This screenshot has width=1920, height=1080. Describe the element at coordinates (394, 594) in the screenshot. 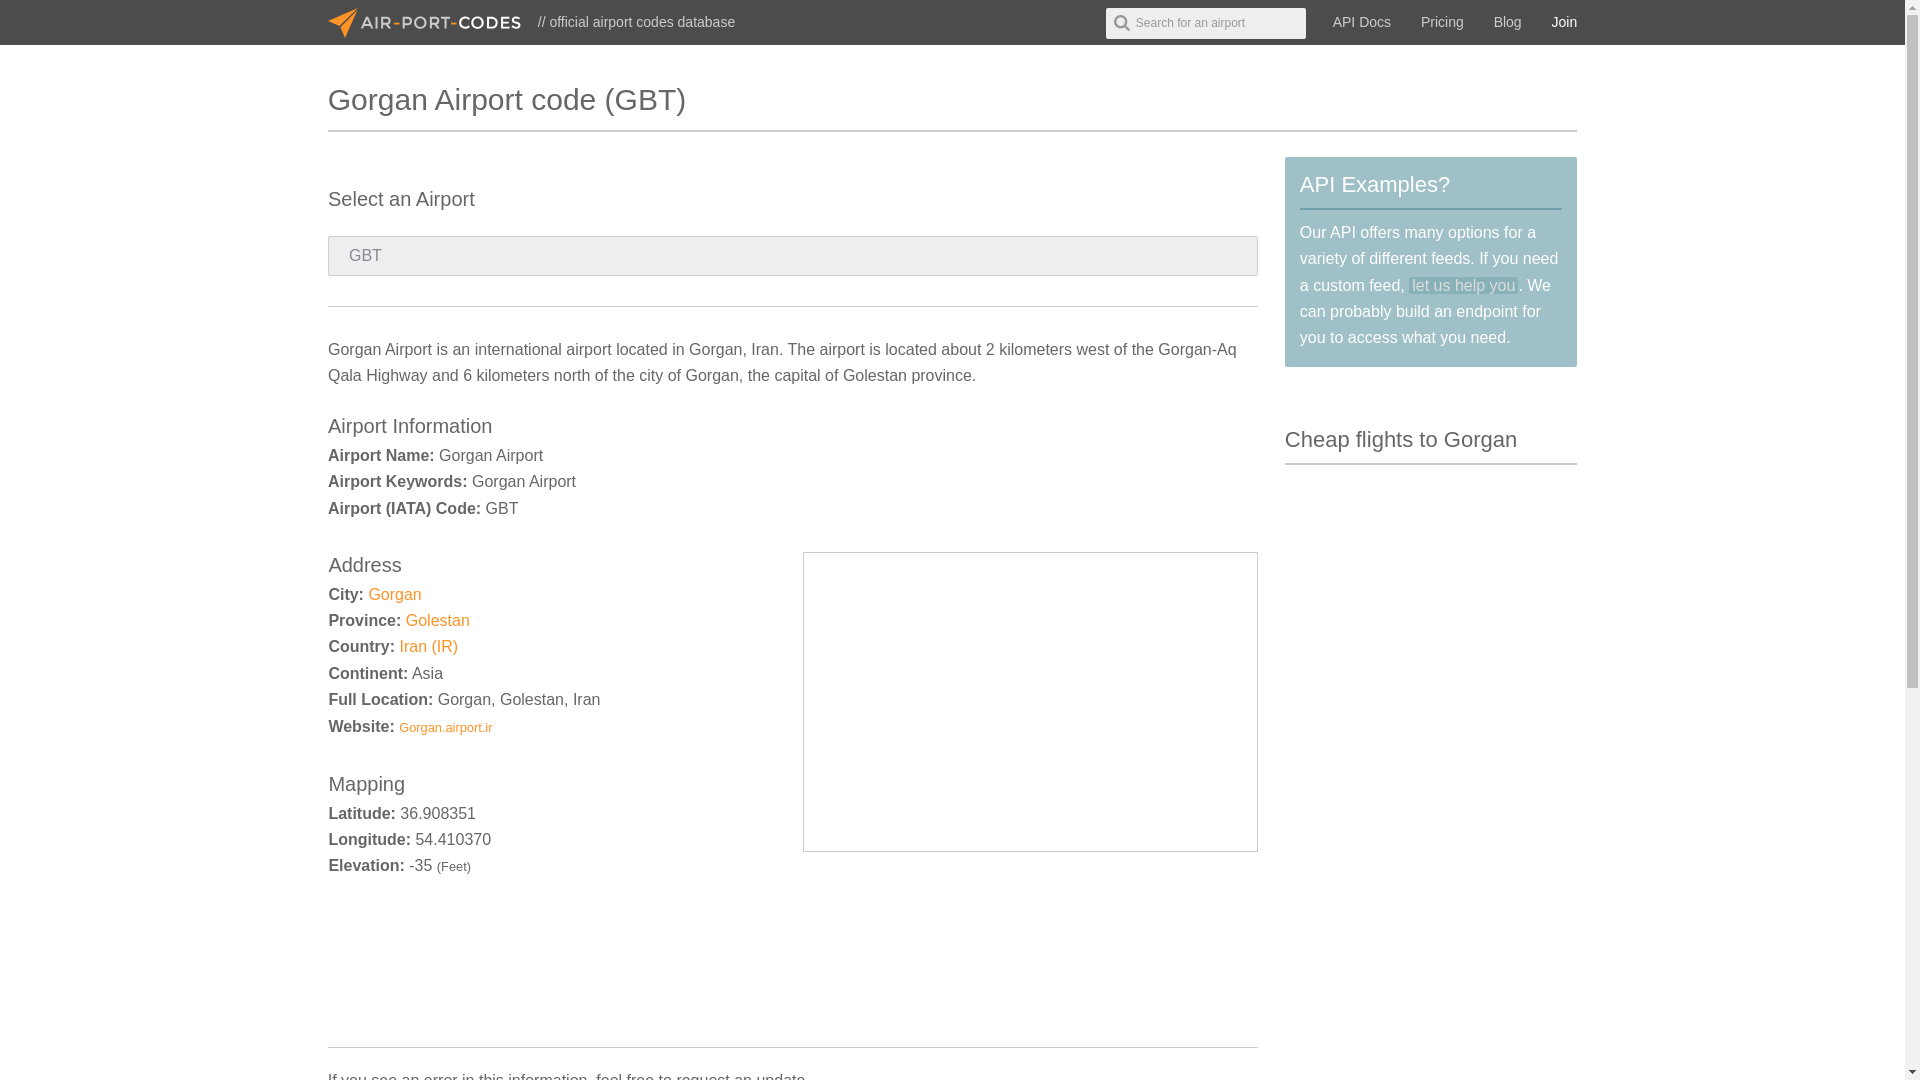

I see `Gorgan Airports` at that location.